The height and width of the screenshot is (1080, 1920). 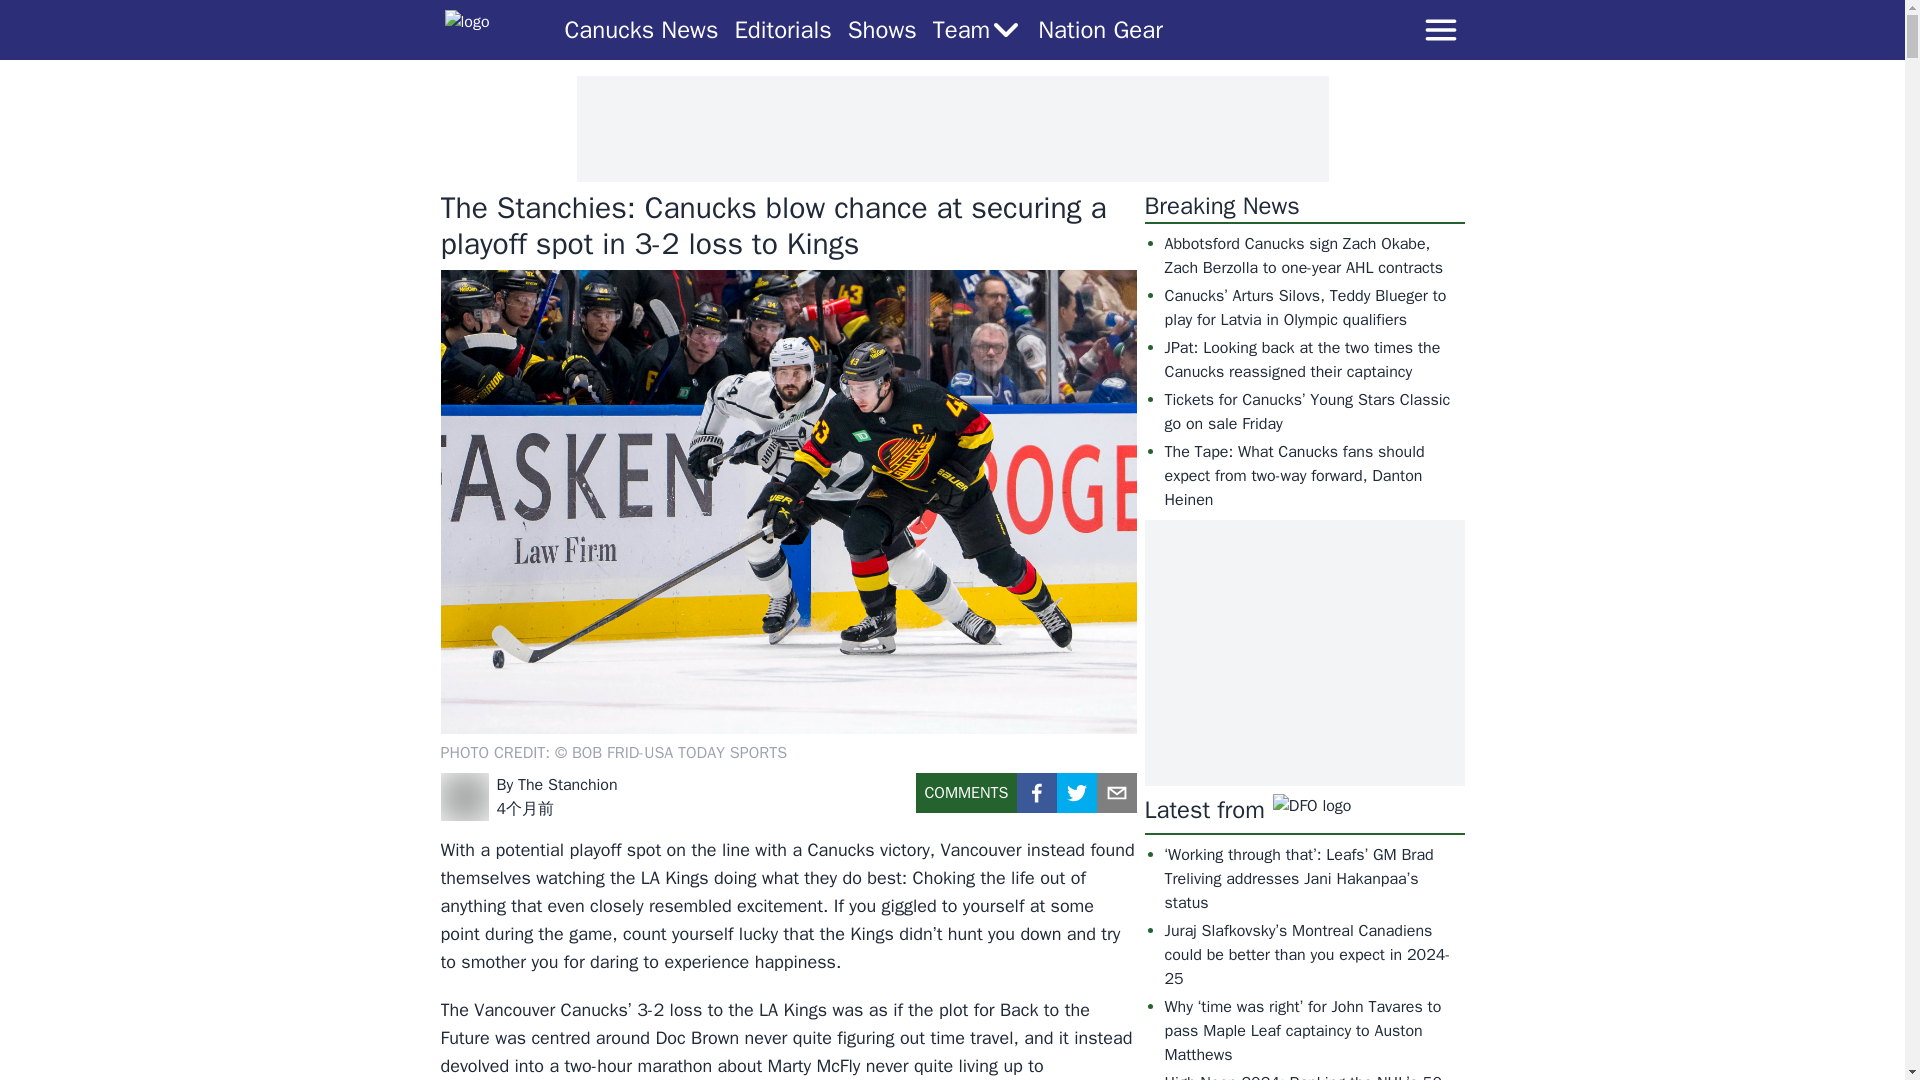 I want to click on Shows, so click(x=882, y=30).